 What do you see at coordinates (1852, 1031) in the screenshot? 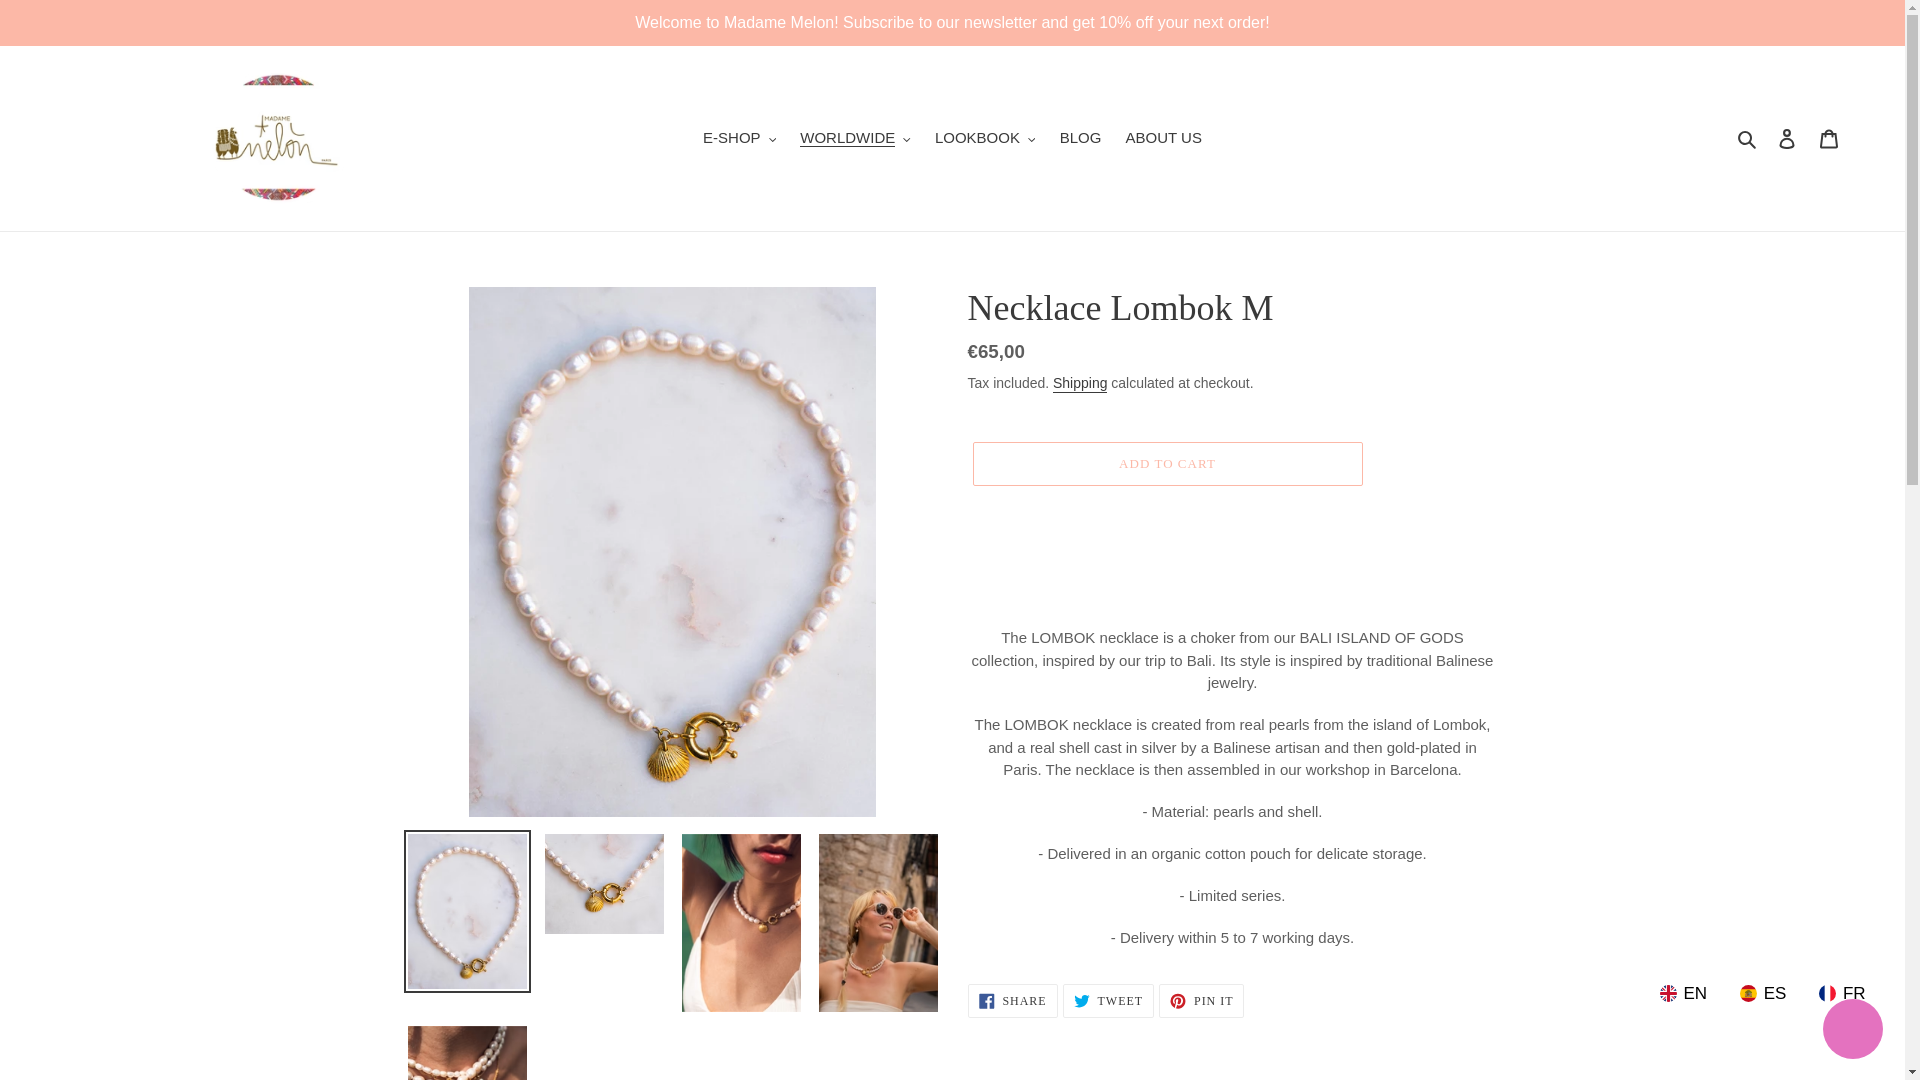
I see `Shopify online store chat` at bounding box center [1852, 1031].